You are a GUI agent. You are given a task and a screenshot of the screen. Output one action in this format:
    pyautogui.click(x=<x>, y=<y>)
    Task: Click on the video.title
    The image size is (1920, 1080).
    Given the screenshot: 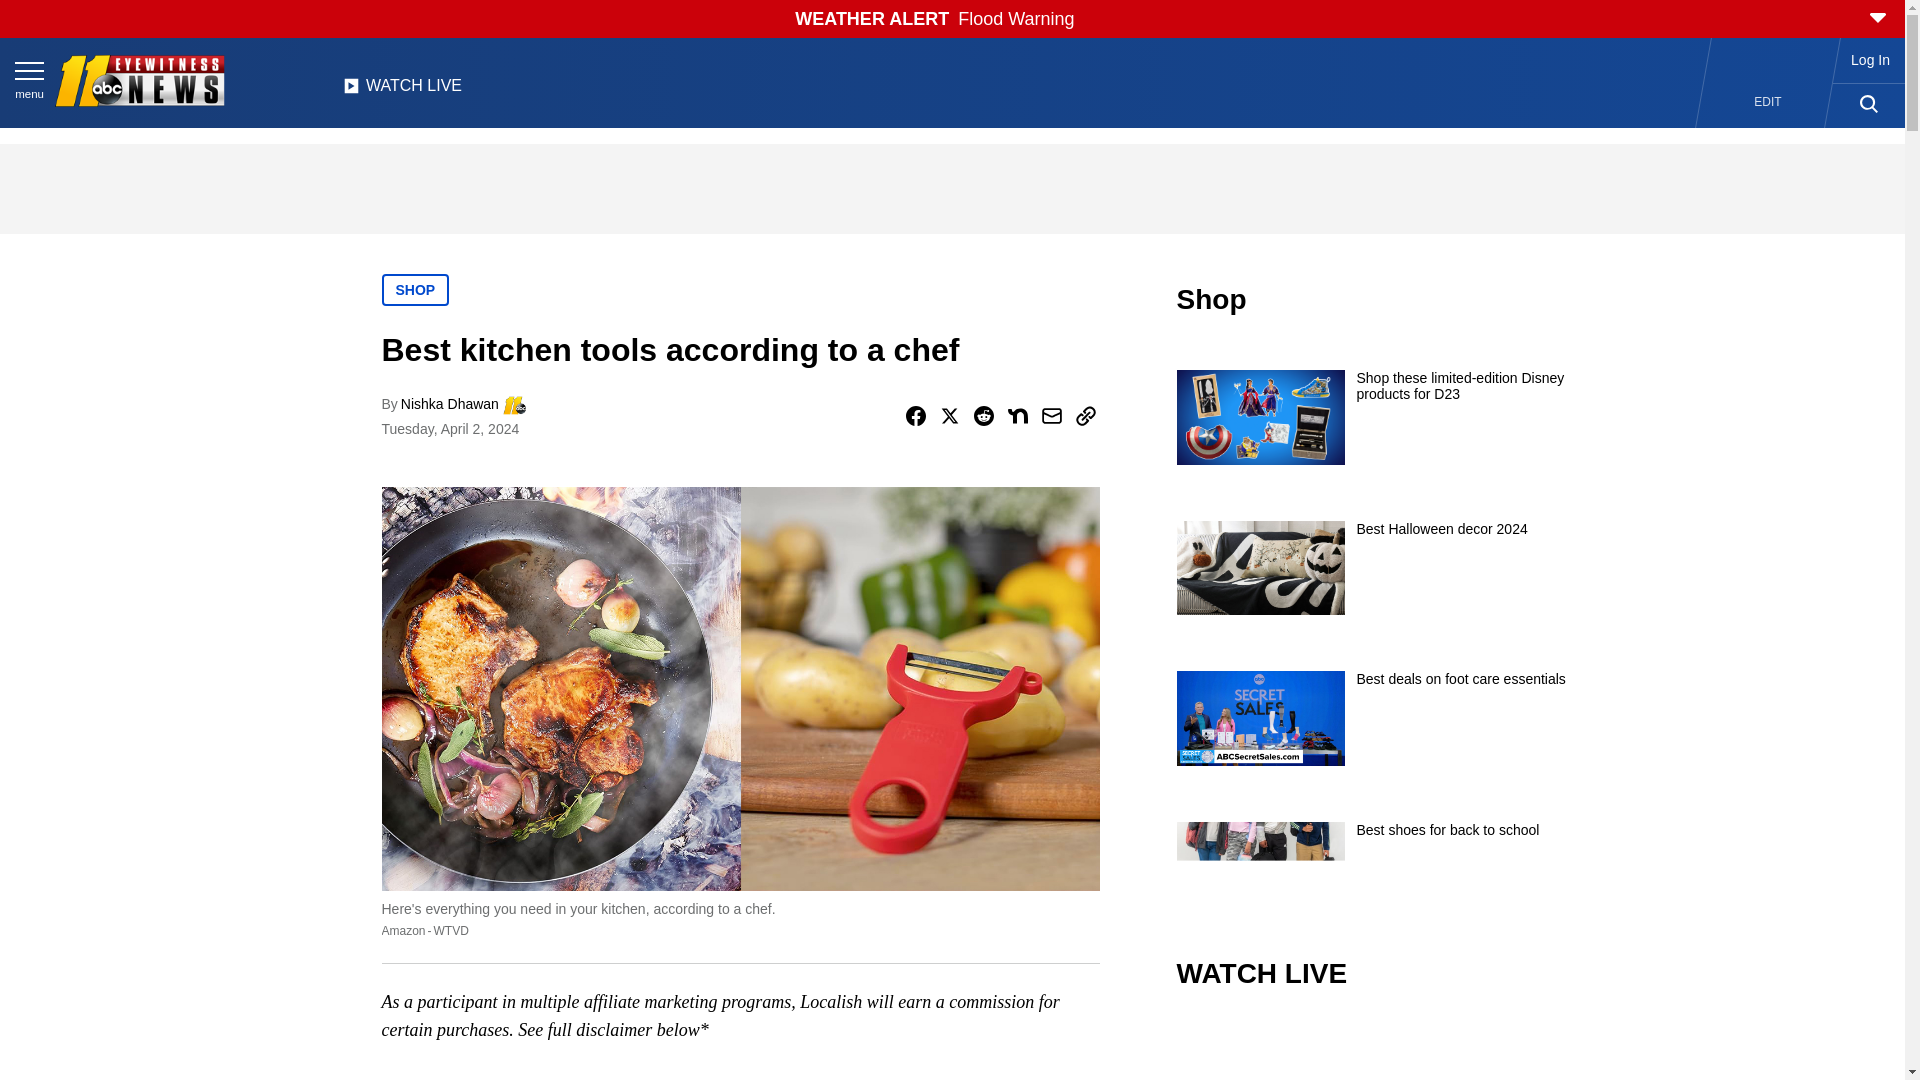 What is the action you would take?
    pyautogui.click(x=1376, y=1050)
    